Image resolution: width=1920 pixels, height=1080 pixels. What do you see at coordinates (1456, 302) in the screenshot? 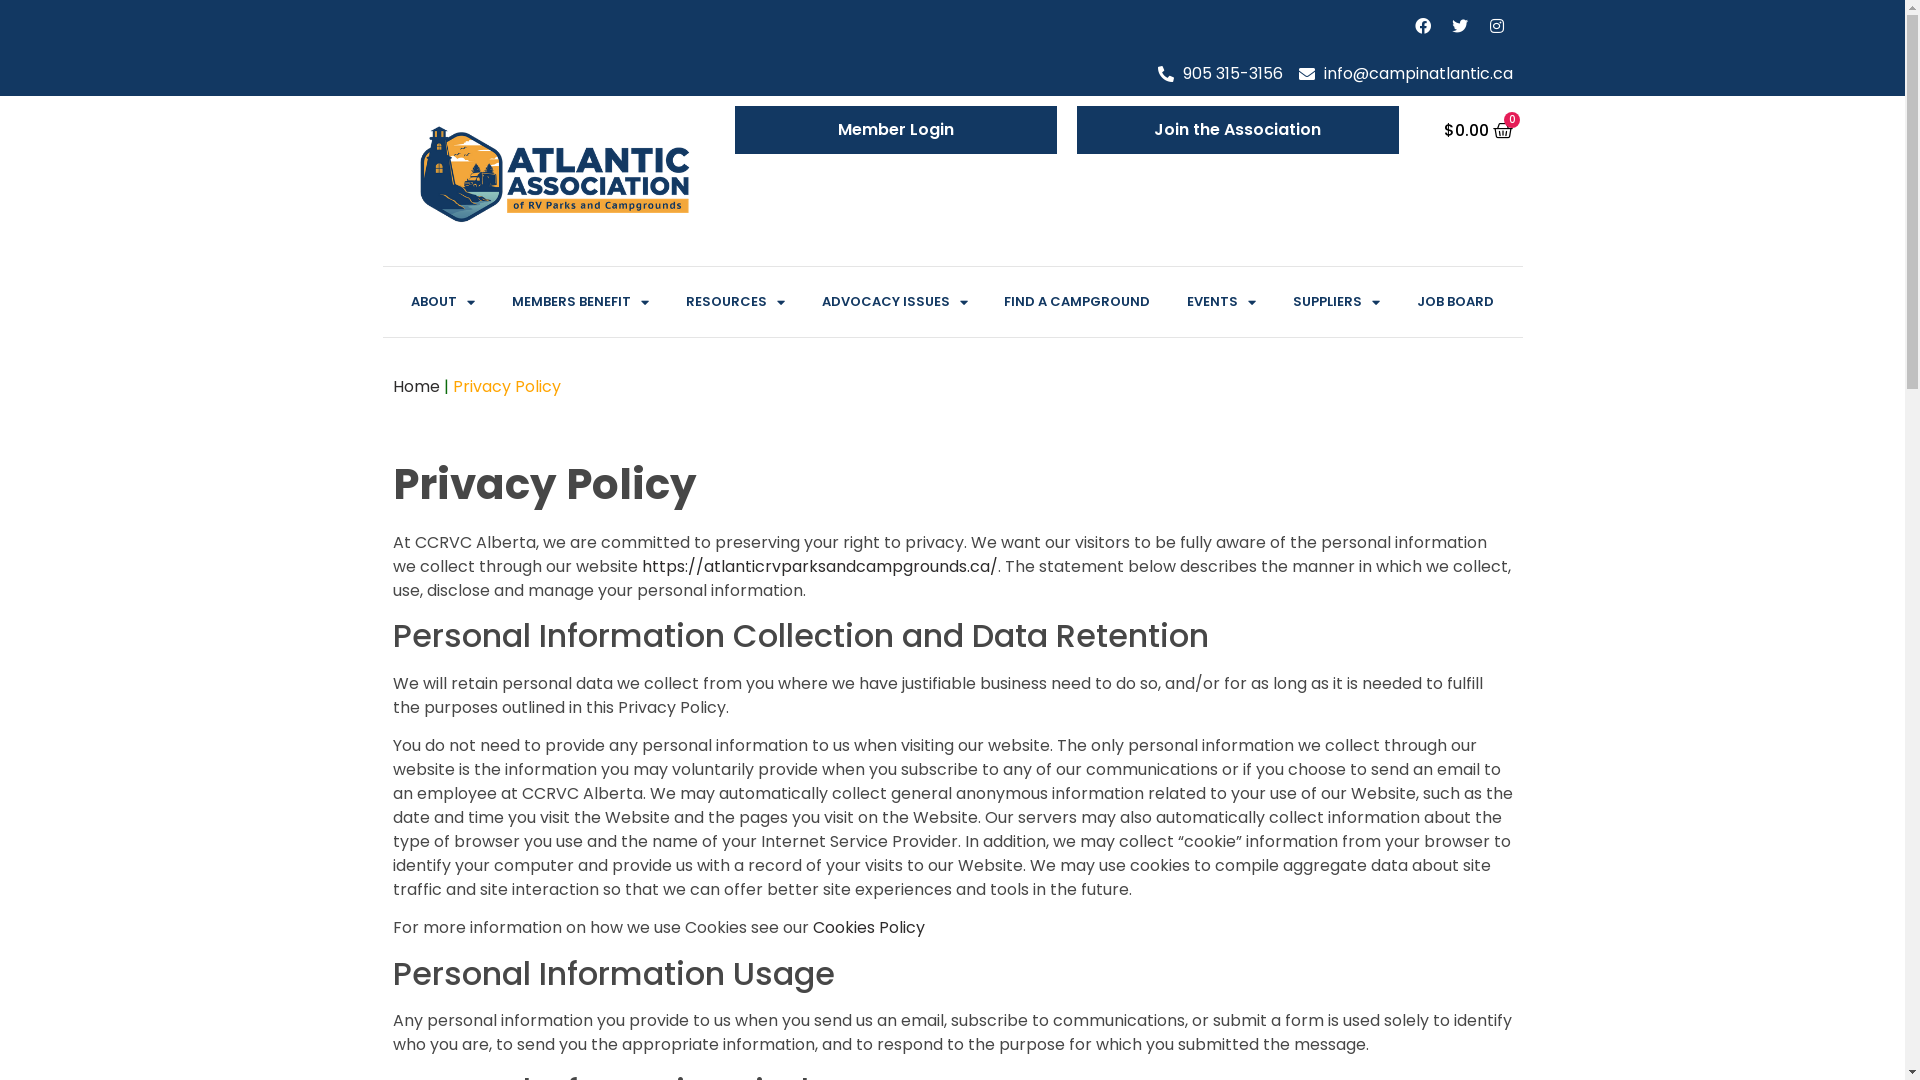
I see `JOB BOARD` at bounding box center [1456, 302].